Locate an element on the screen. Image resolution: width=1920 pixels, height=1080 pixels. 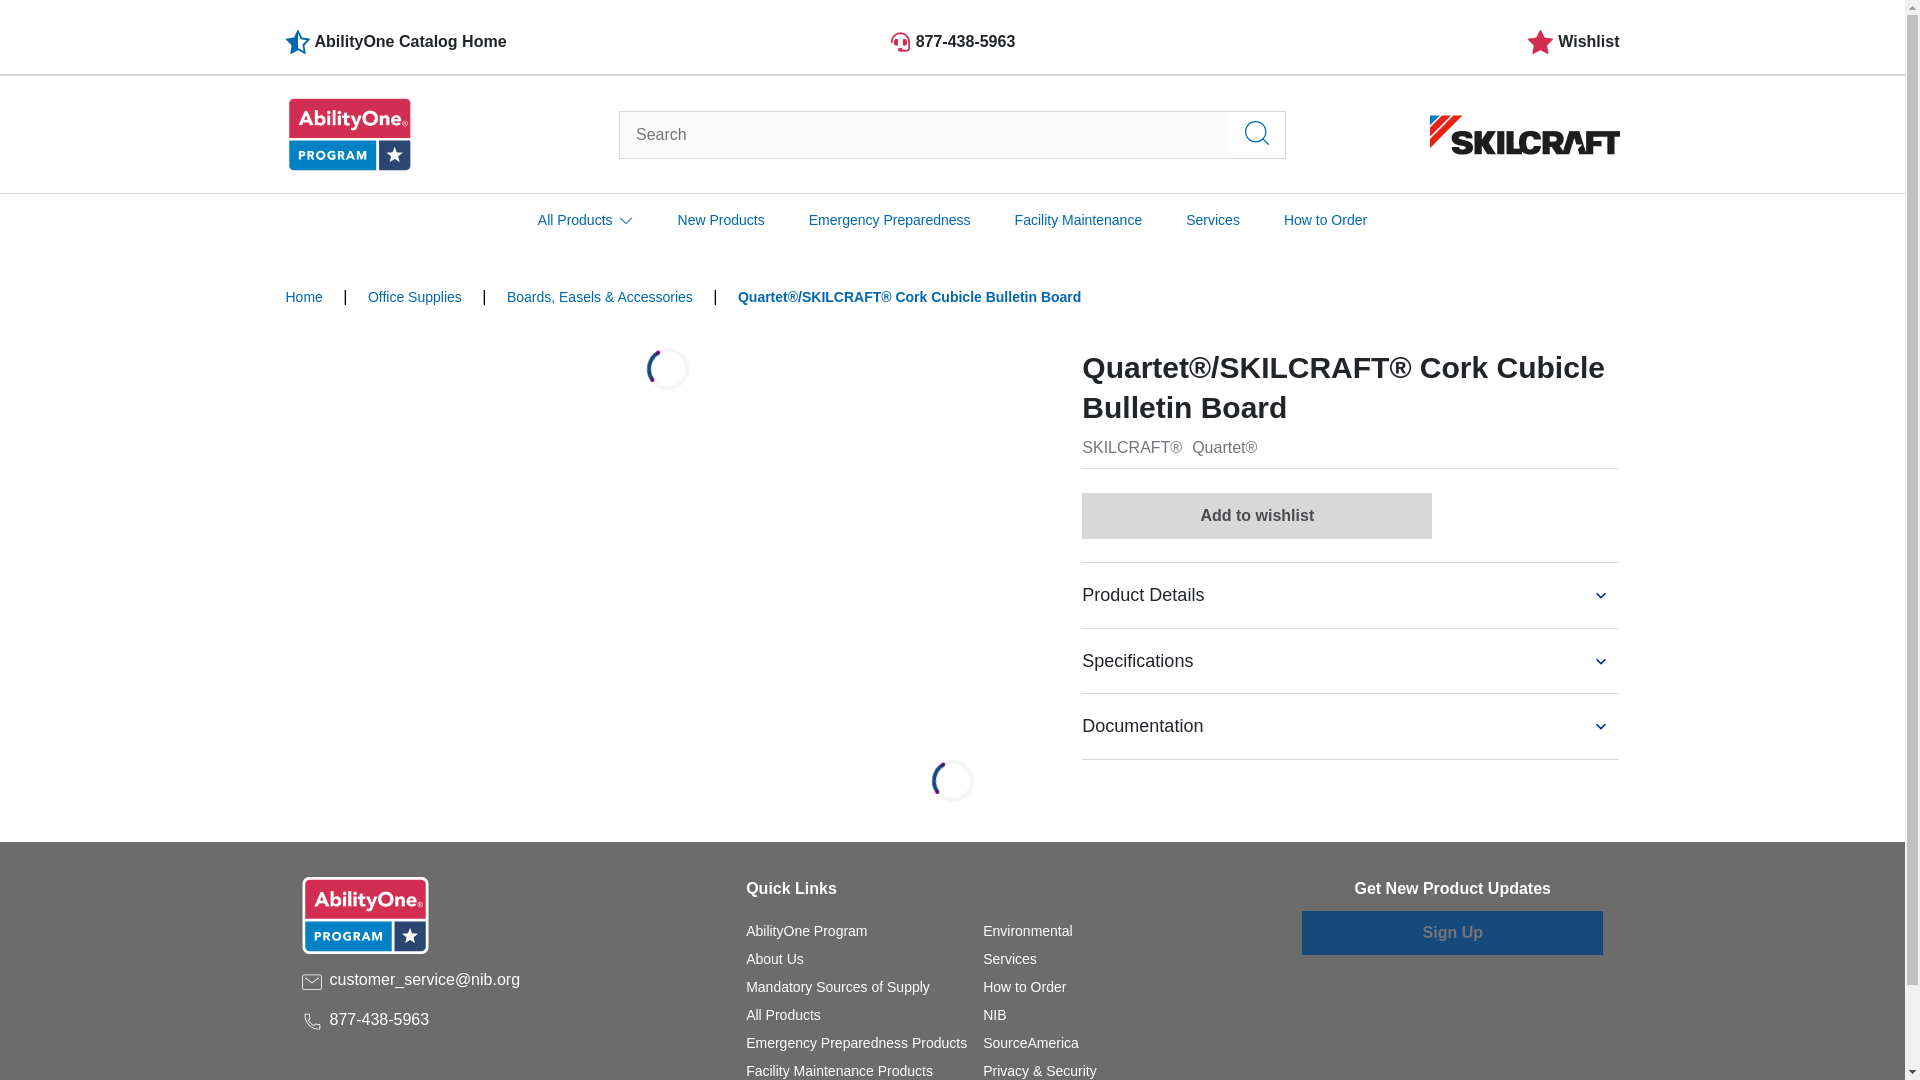
AbilityOne Catalog Home is located at coordinates (508, 42).